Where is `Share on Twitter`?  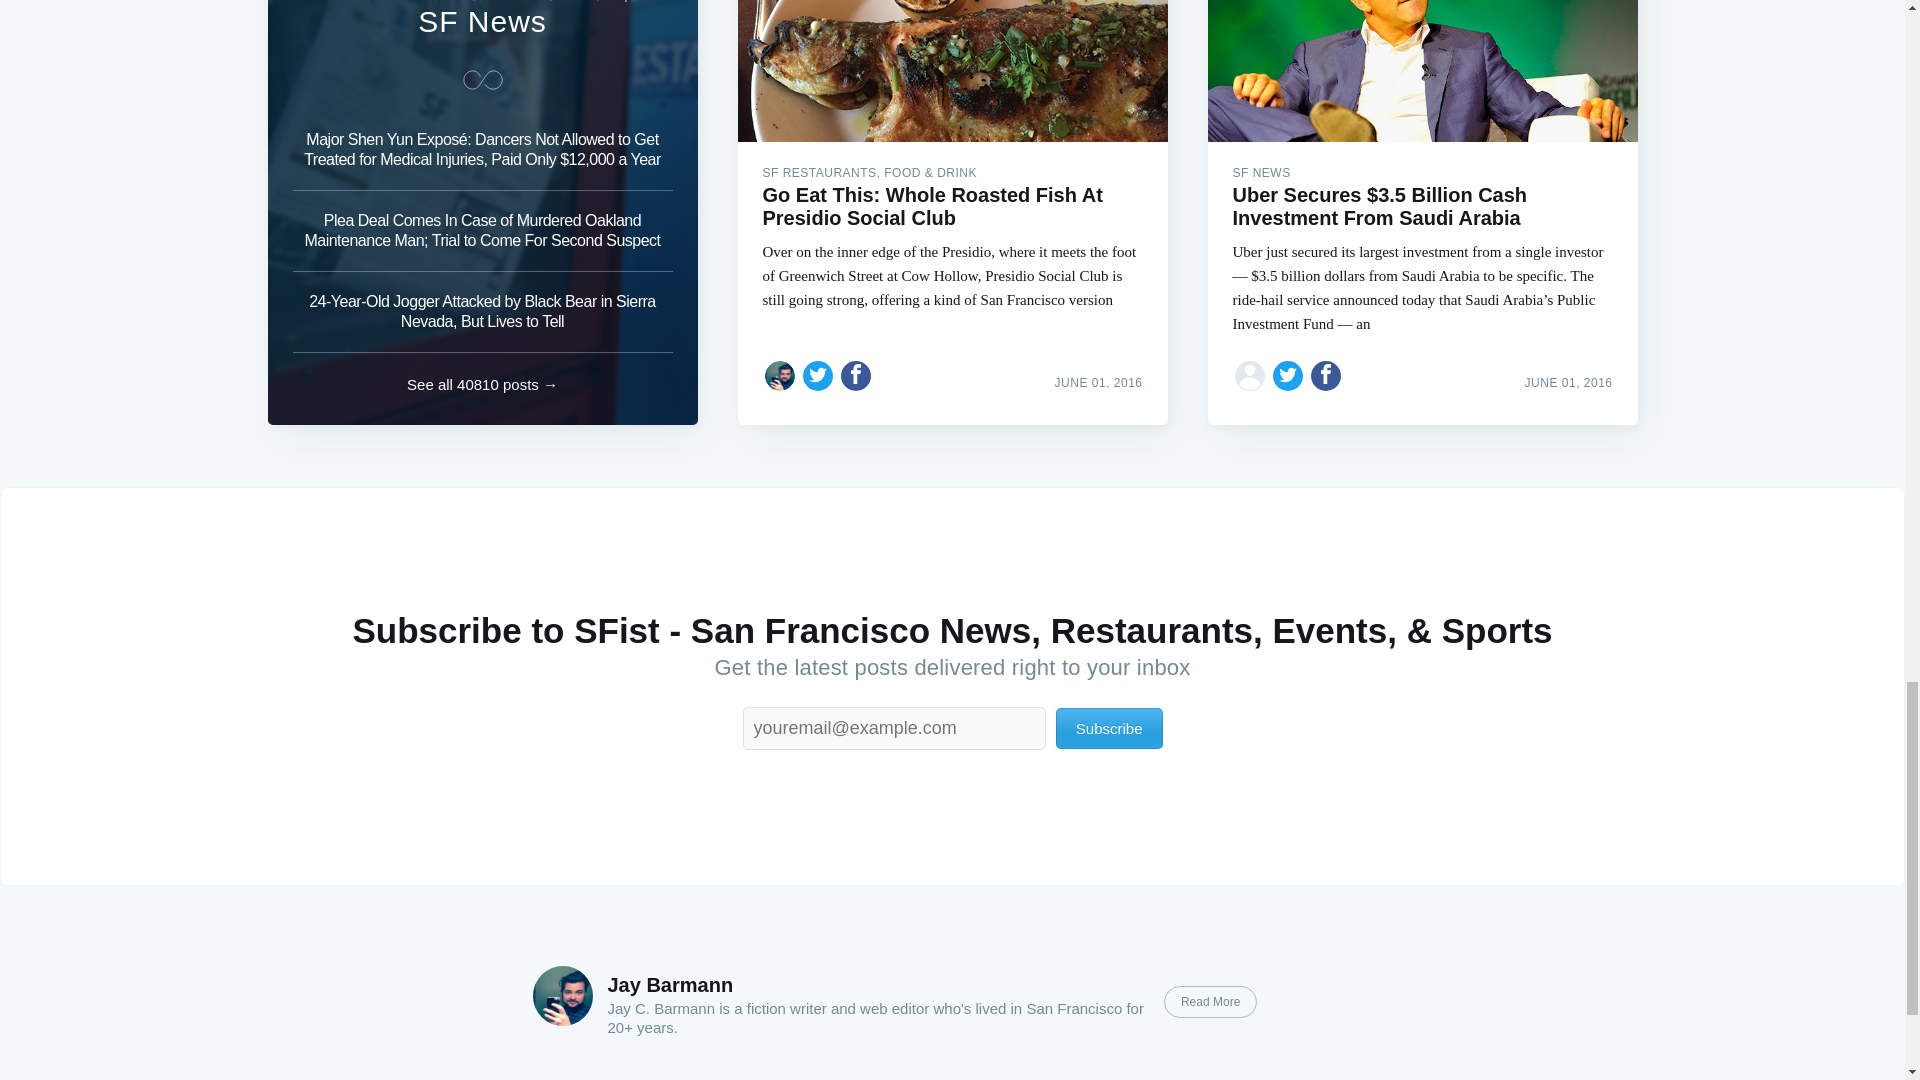
Share on Twitter is located at coordinates (818, 376).